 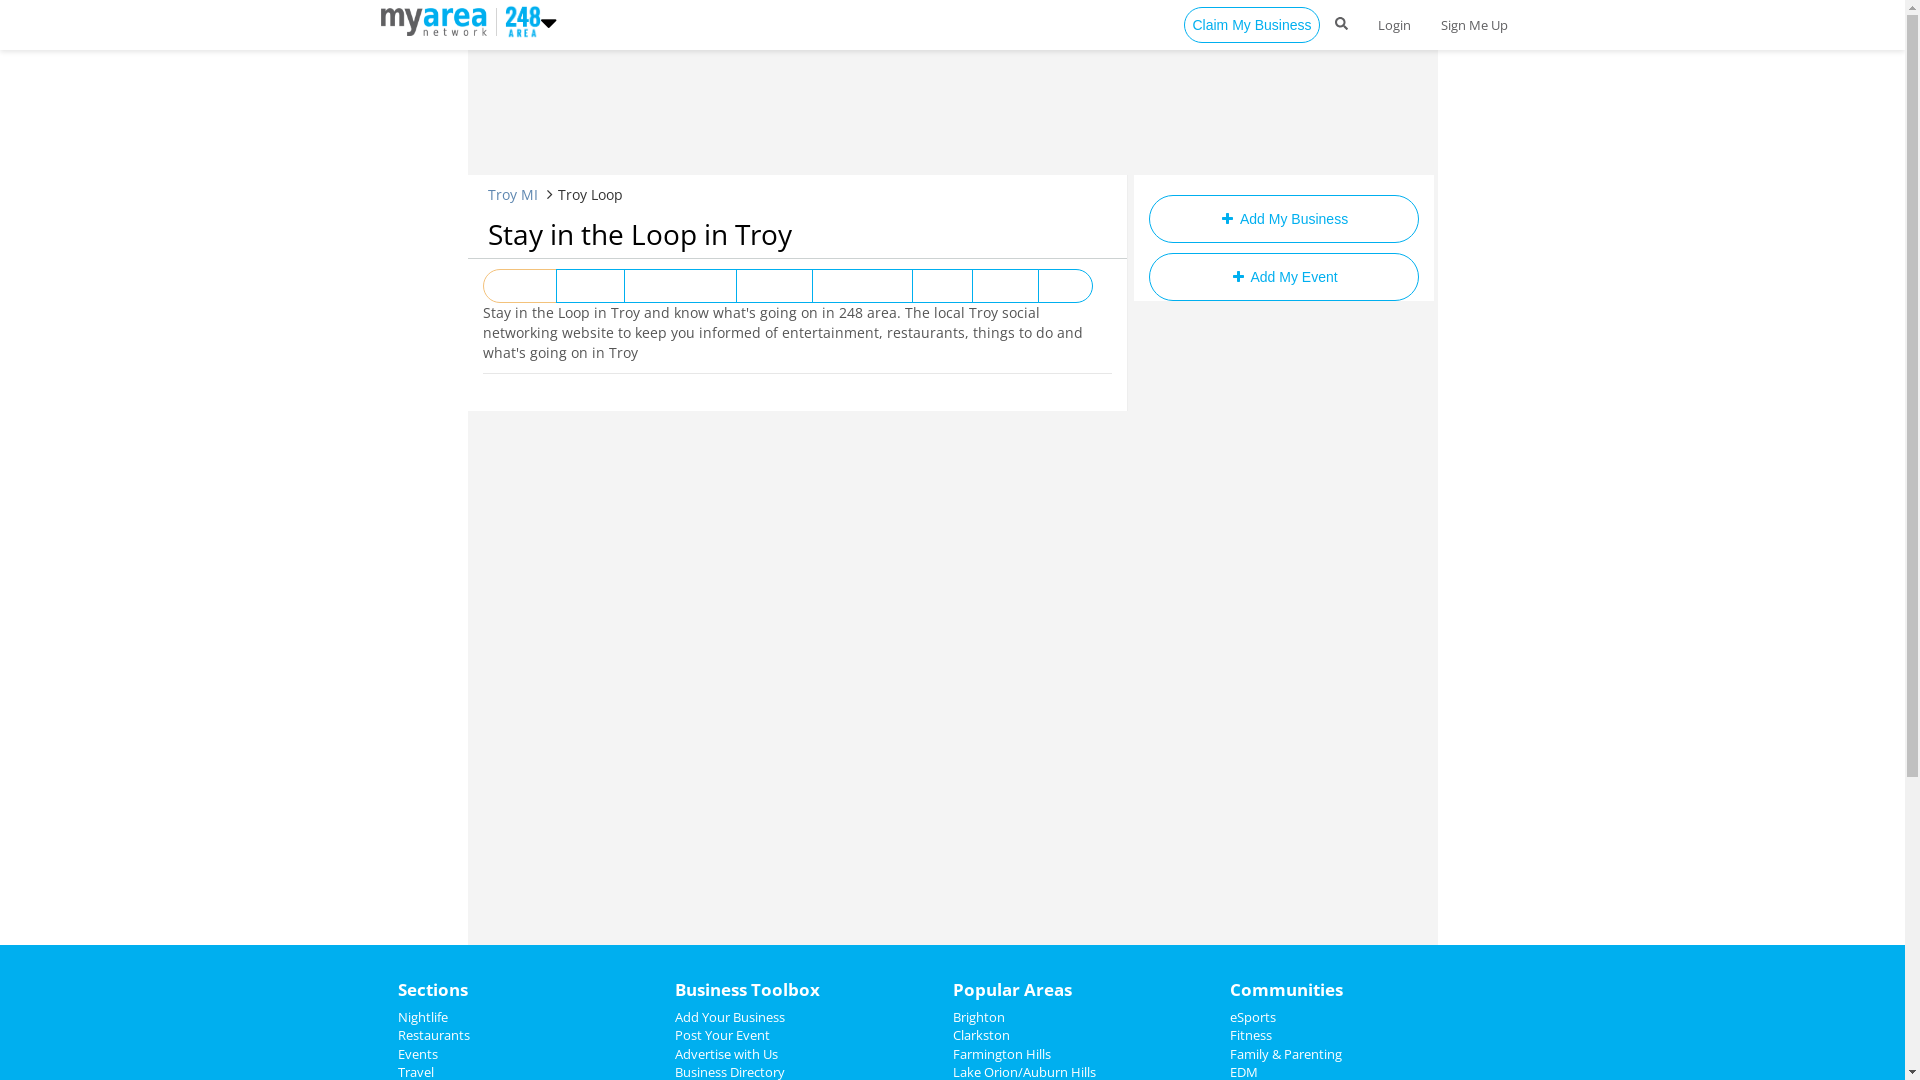 I want to click on Events, so click(x=590, y=286).